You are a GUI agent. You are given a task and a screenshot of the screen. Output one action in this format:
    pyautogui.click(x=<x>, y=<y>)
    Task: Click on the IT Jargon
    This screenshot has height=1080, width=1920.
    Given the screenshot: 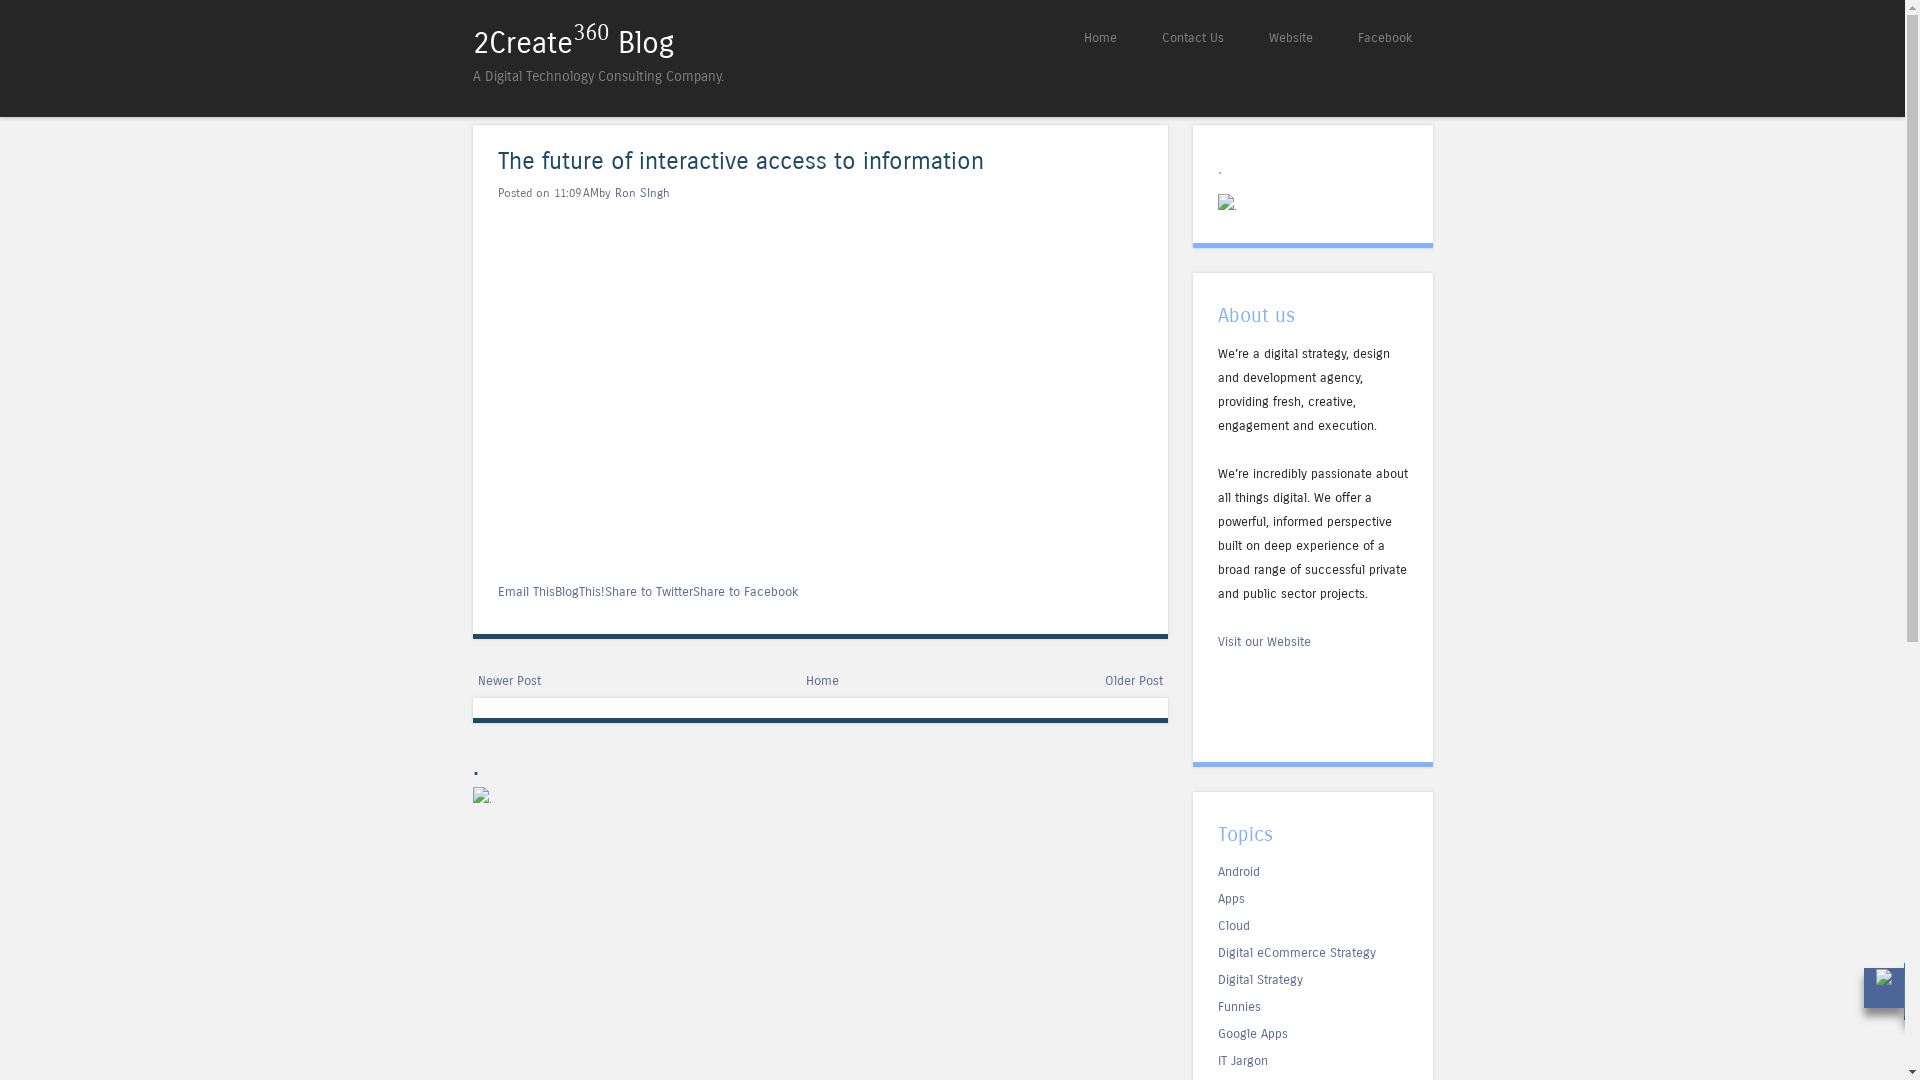 What is the action you would take?
    pyautogui.click(x=1243, y=1060)
    